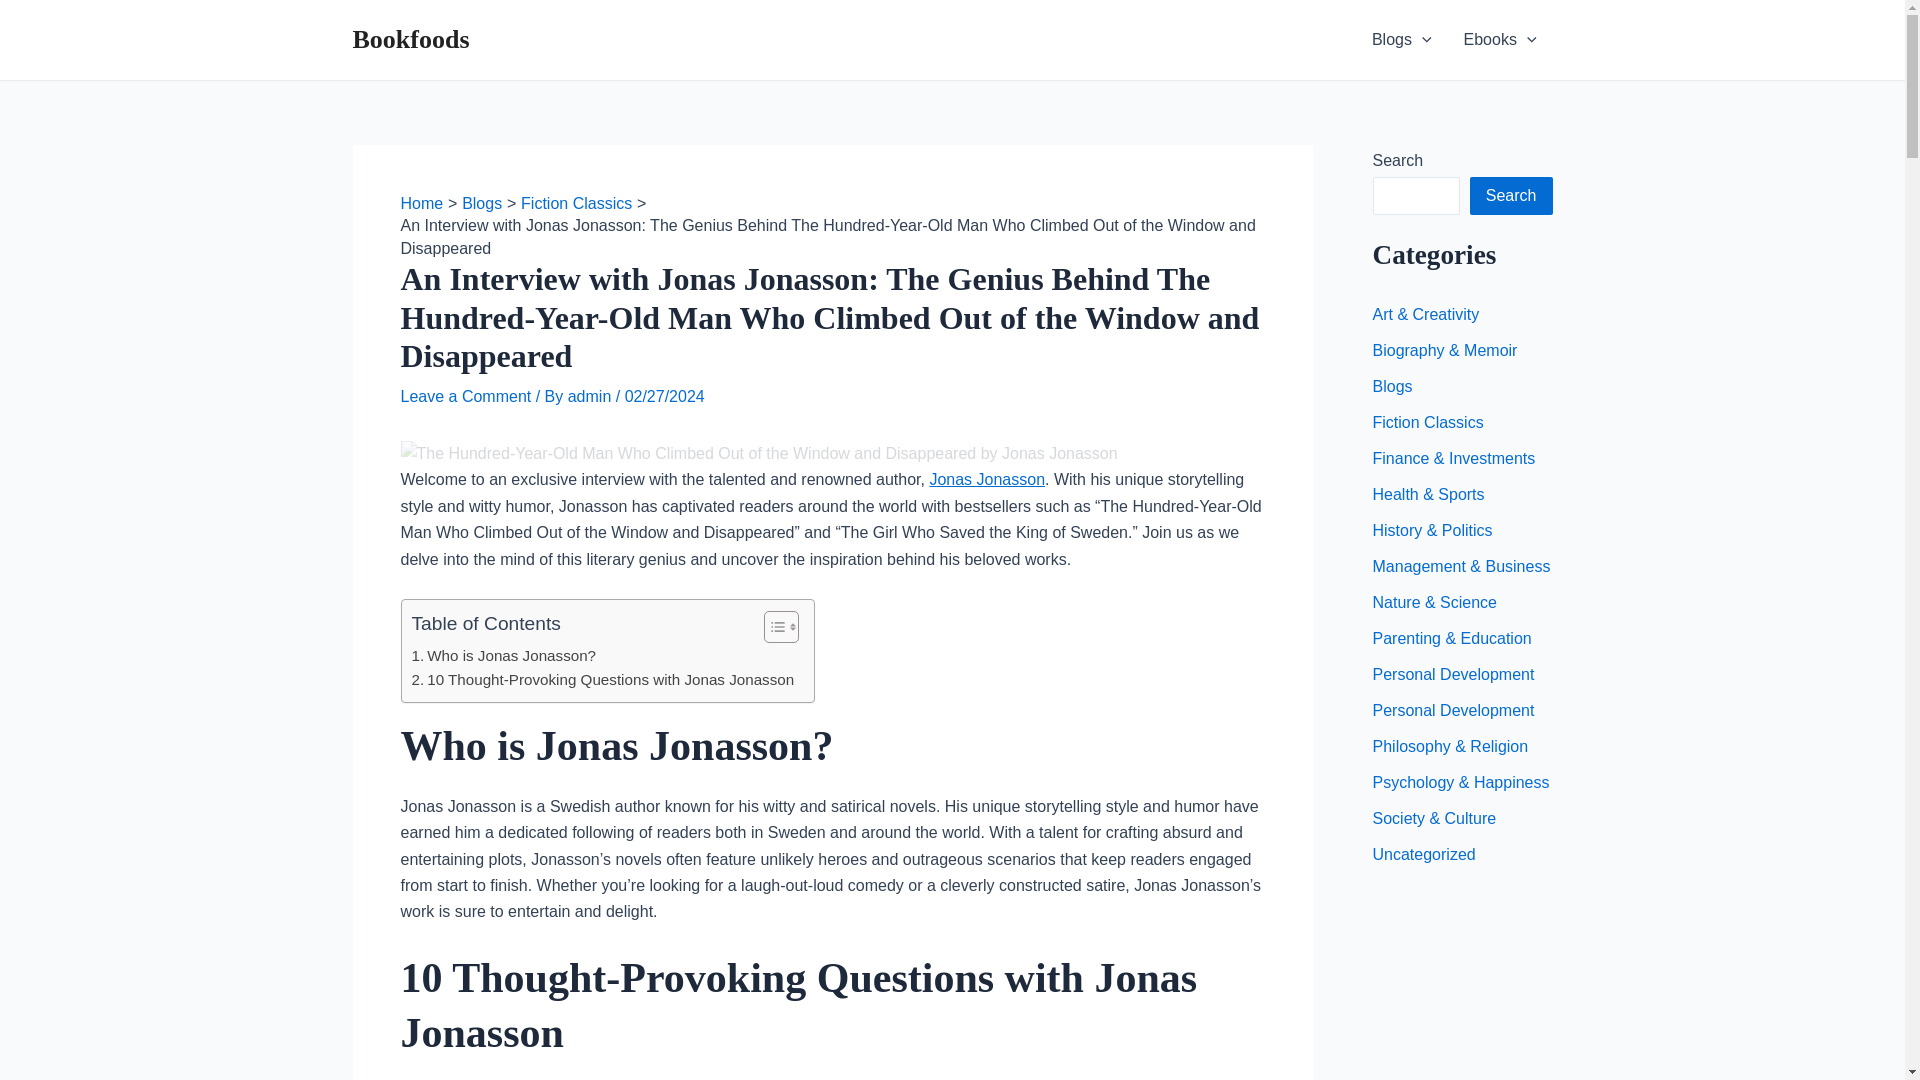 This screenshot has height=1080, width=1920. What do you see at coordinates (1401, 40) in the screenshot?
I see `Blogs` at bounding box center [1401, 40].